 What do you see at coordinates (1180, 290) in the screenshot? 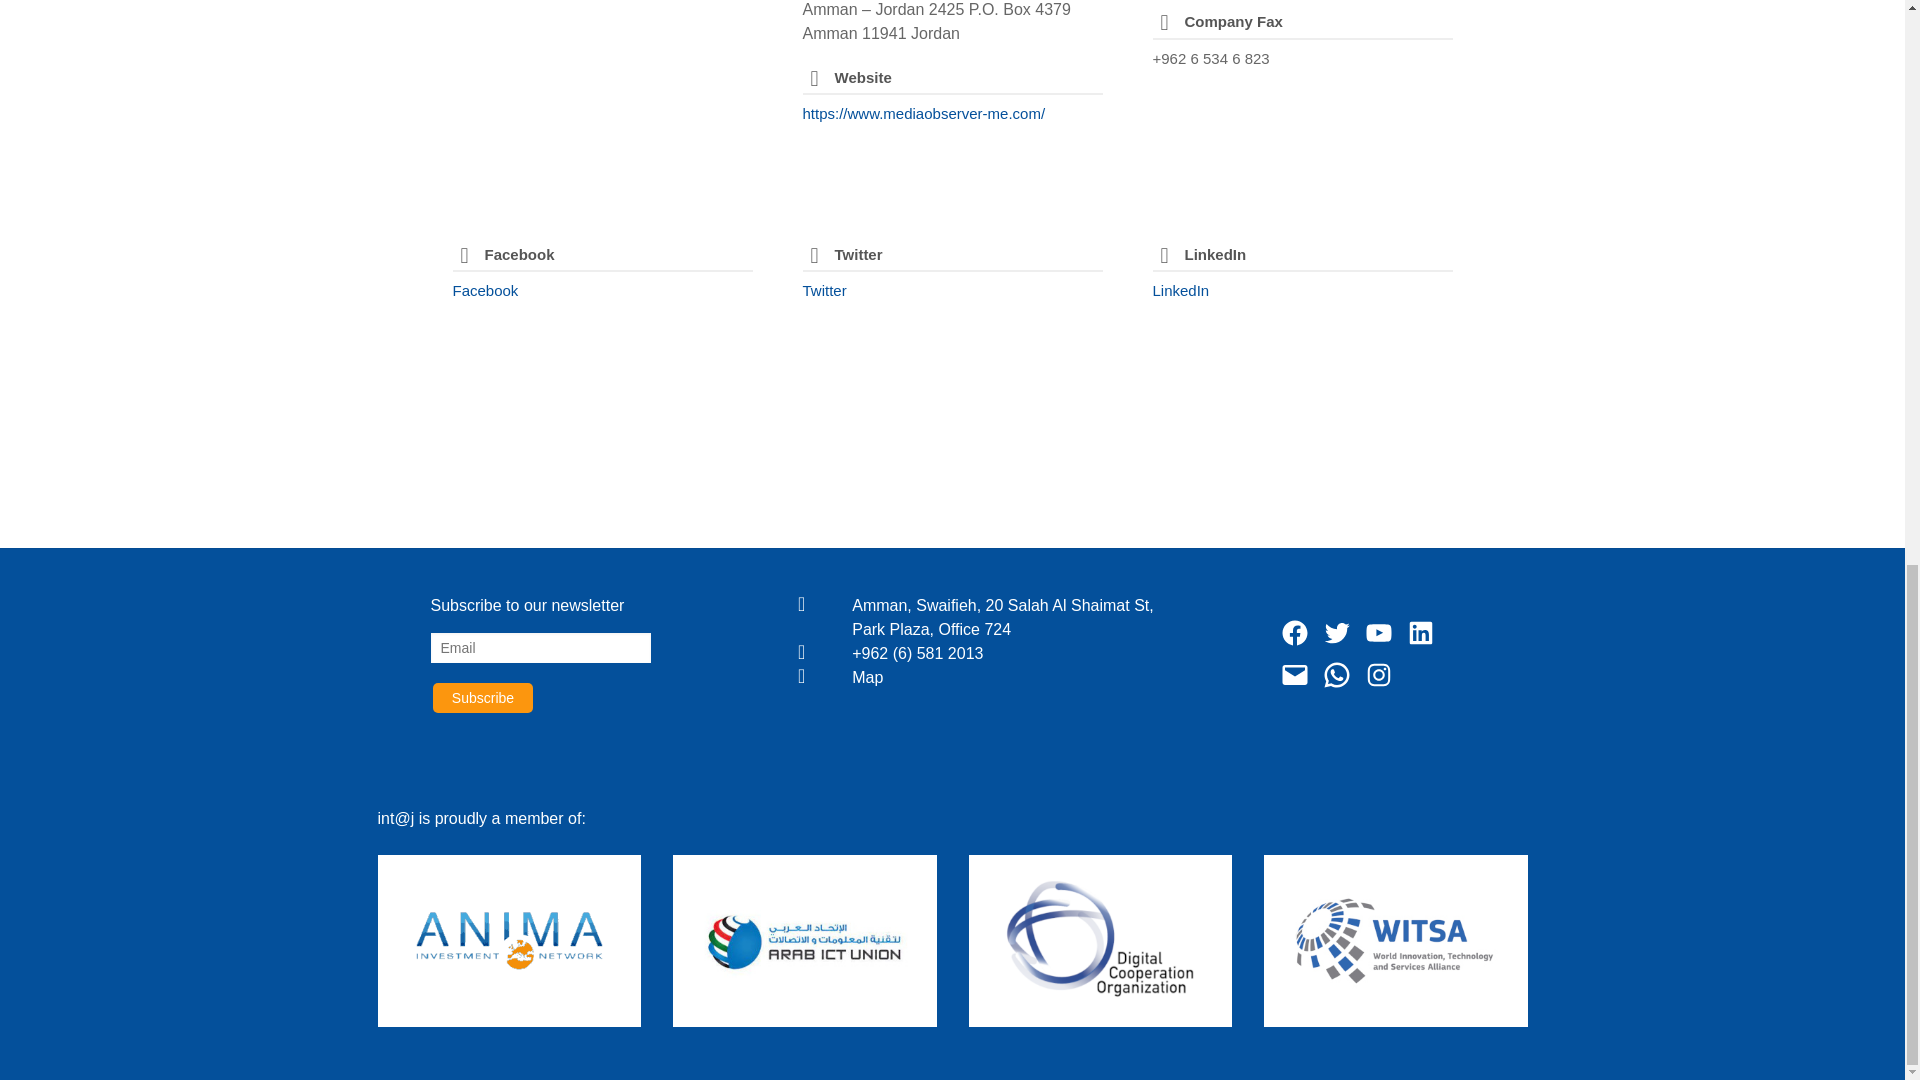
I see `LinkedIn` at bounding box center [1180, 290].